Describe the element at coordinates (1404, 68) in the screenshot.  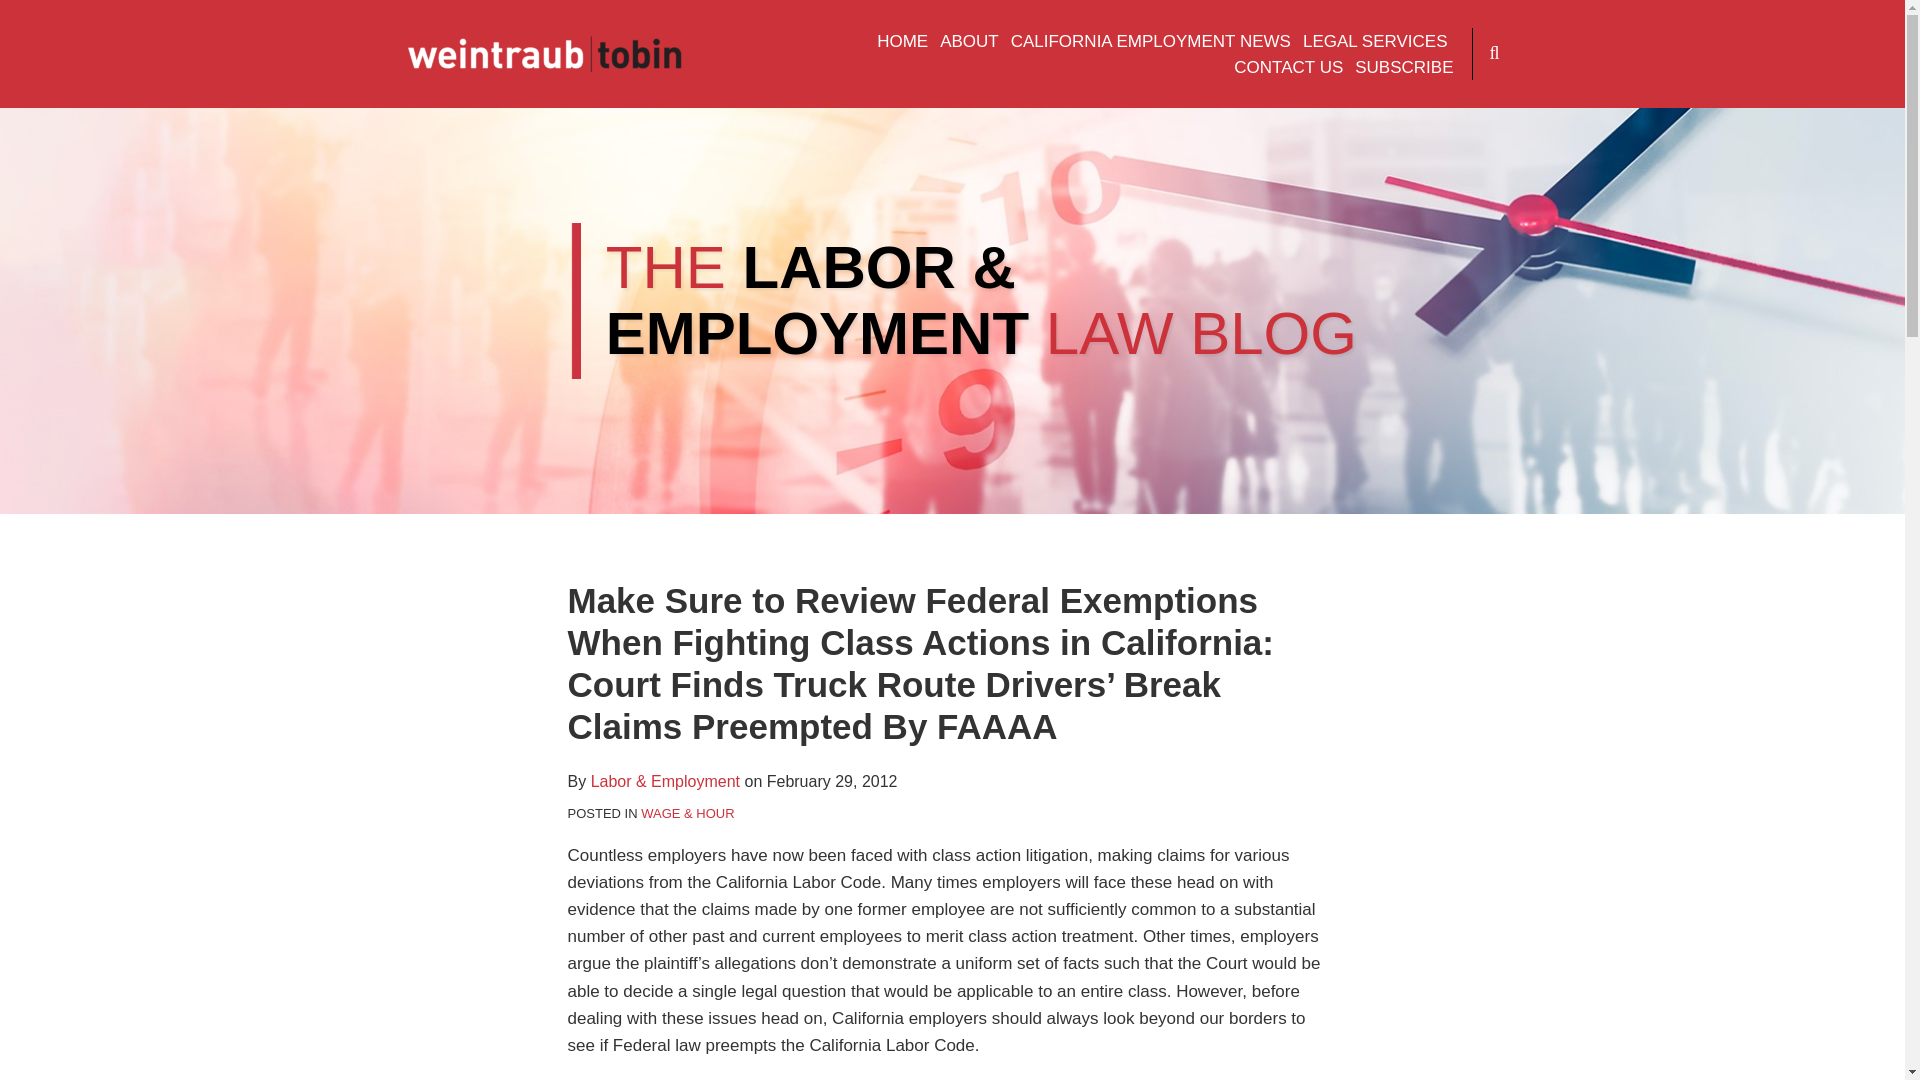
I see `SUBSCRIBE` at that location.